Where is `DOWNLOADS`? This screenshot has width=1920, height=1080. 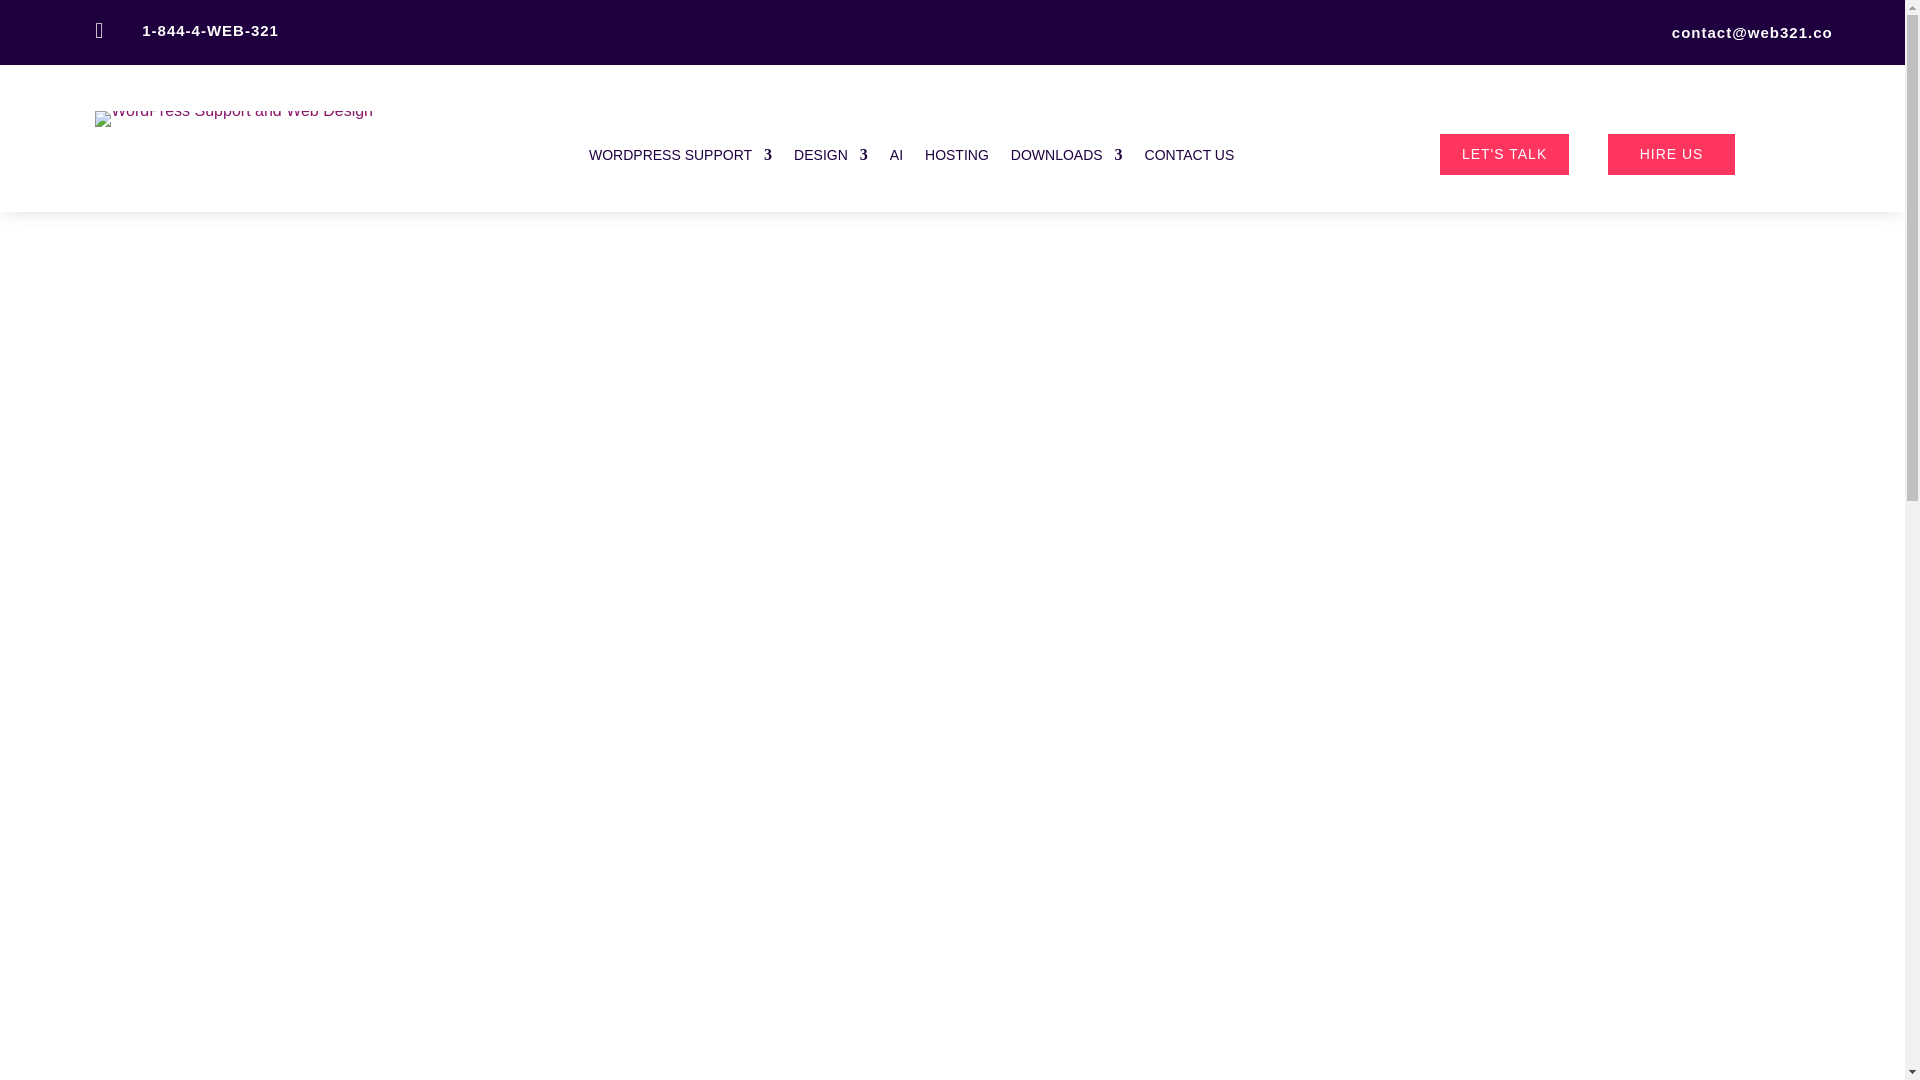
DOWNLOADS is located at coordinates (1067, 158).